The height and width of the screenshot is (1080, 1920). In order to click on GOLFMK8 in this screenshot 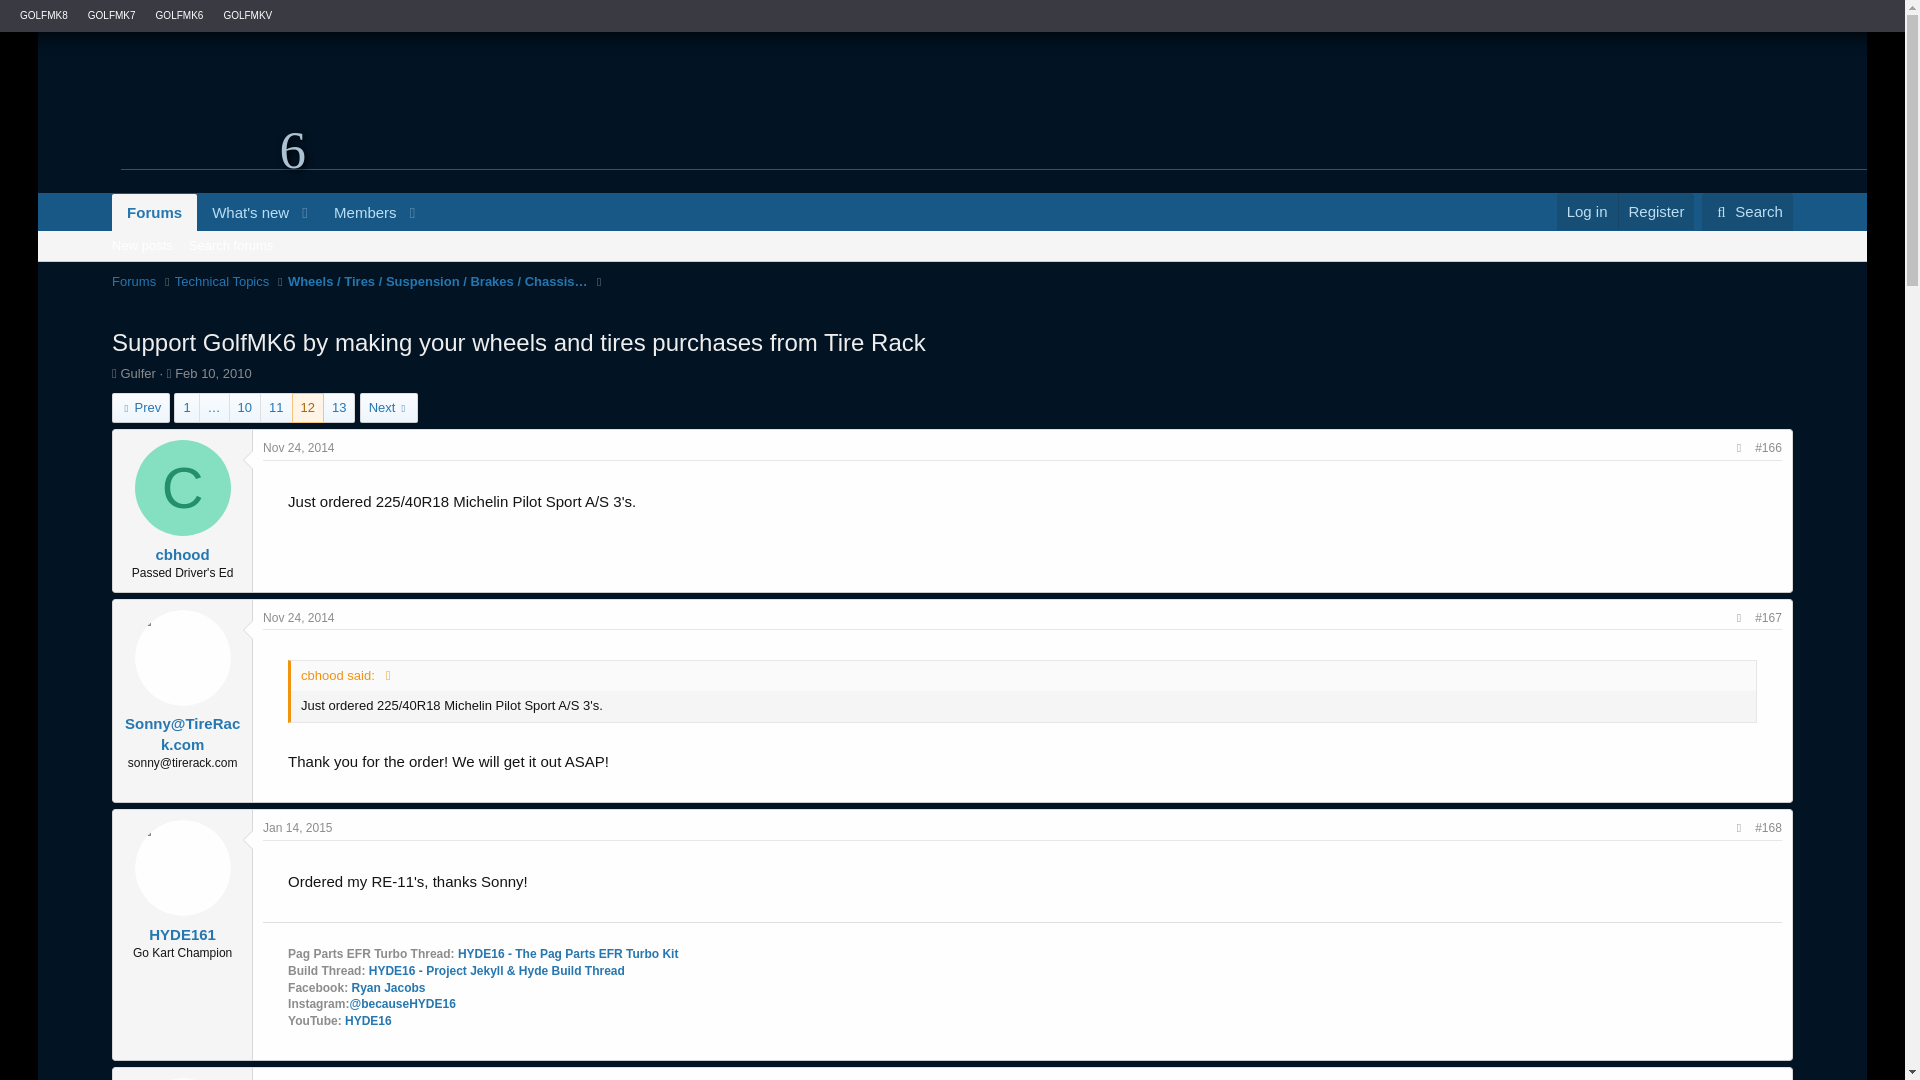, I will do `click(43, 14)`.